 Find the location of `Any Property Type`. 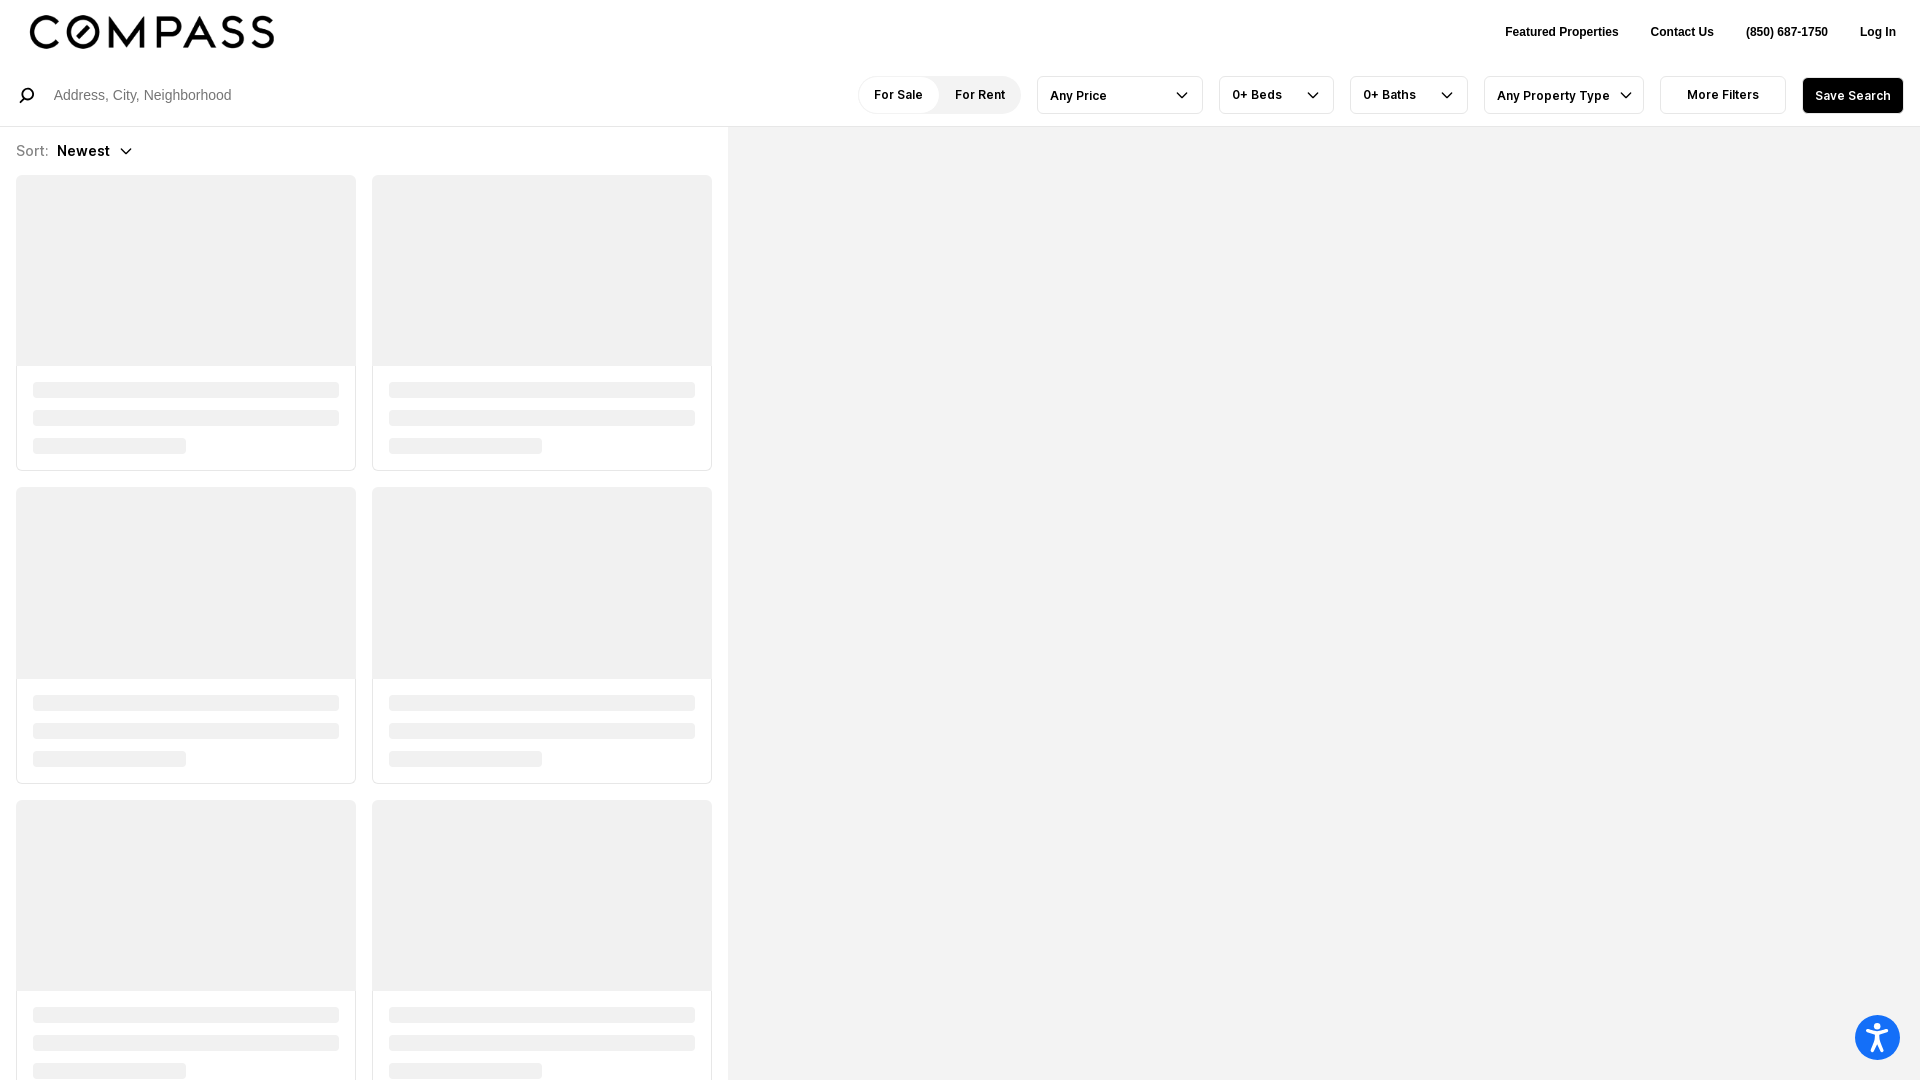

Any Property Type is located at coordinates (1564, 95).